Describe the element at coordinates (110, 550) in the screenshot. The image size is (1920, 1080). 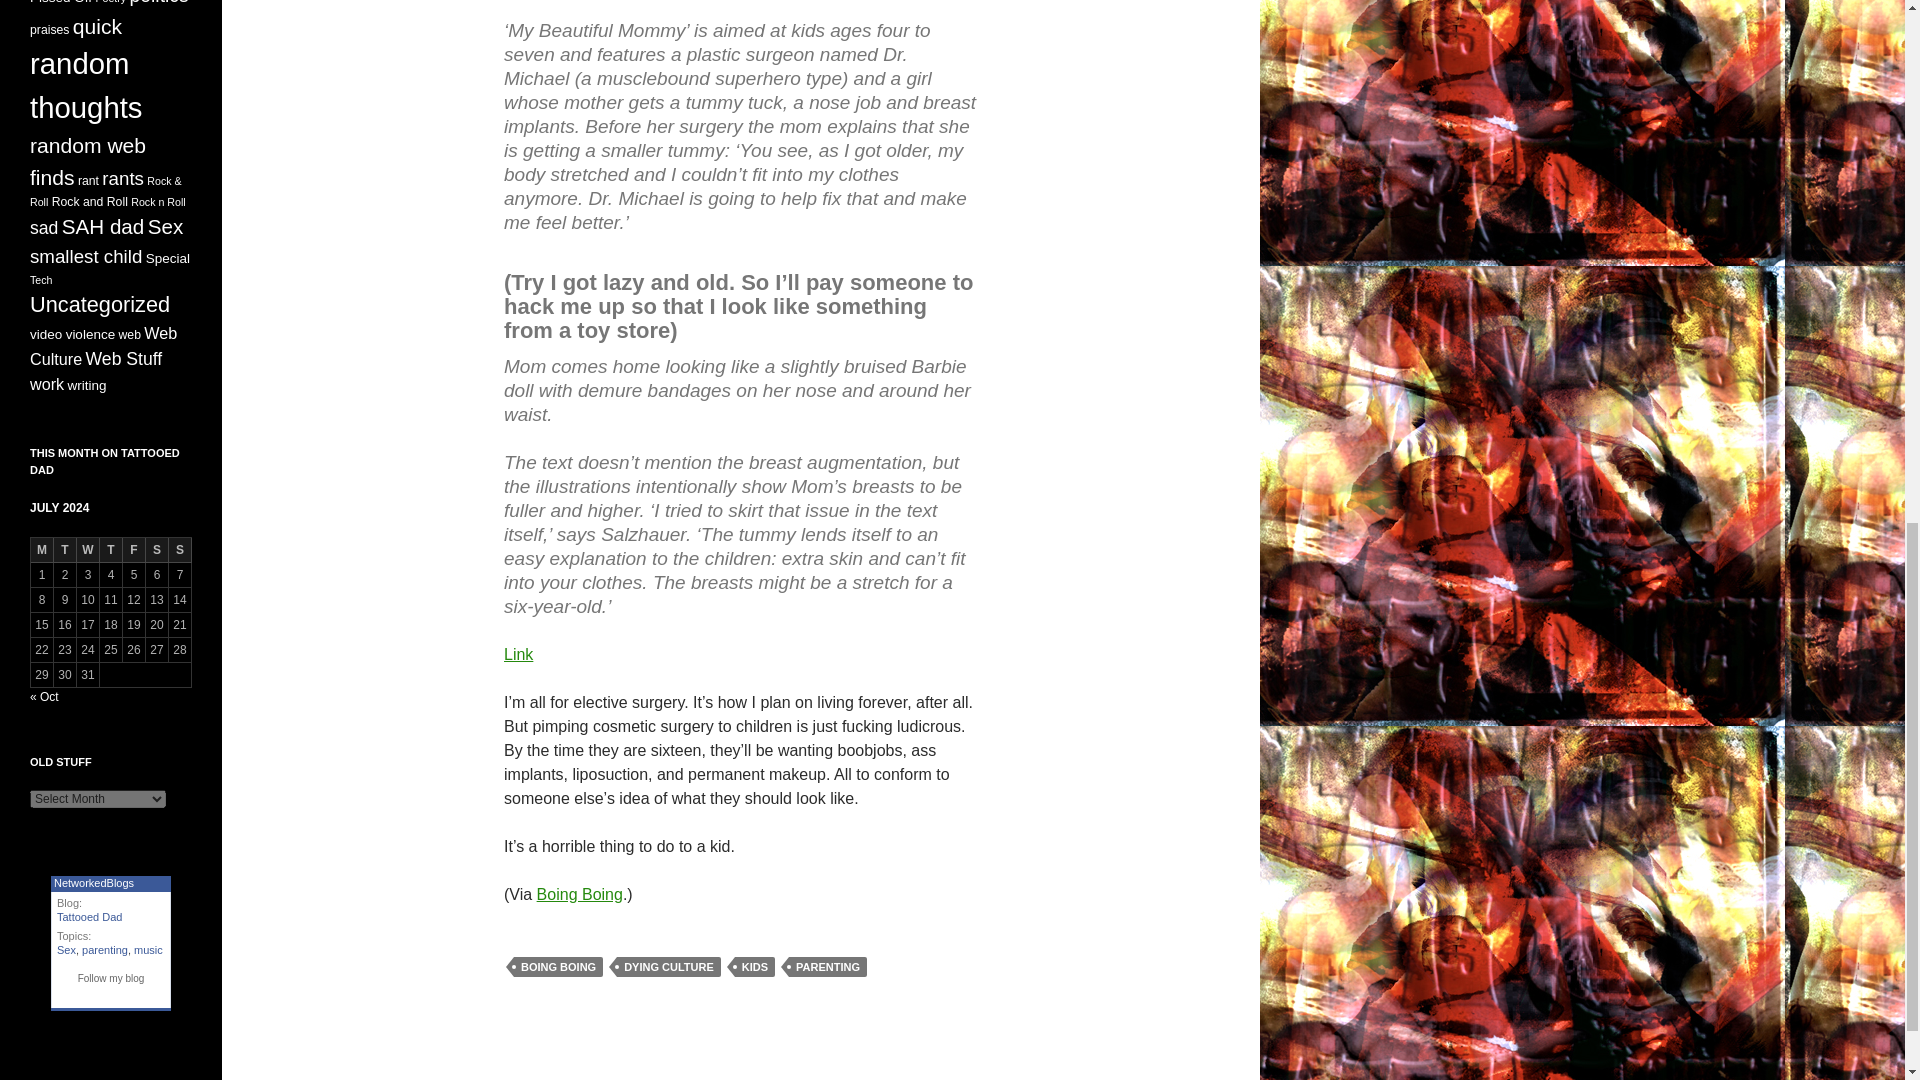
I see `Thursday` at that location.